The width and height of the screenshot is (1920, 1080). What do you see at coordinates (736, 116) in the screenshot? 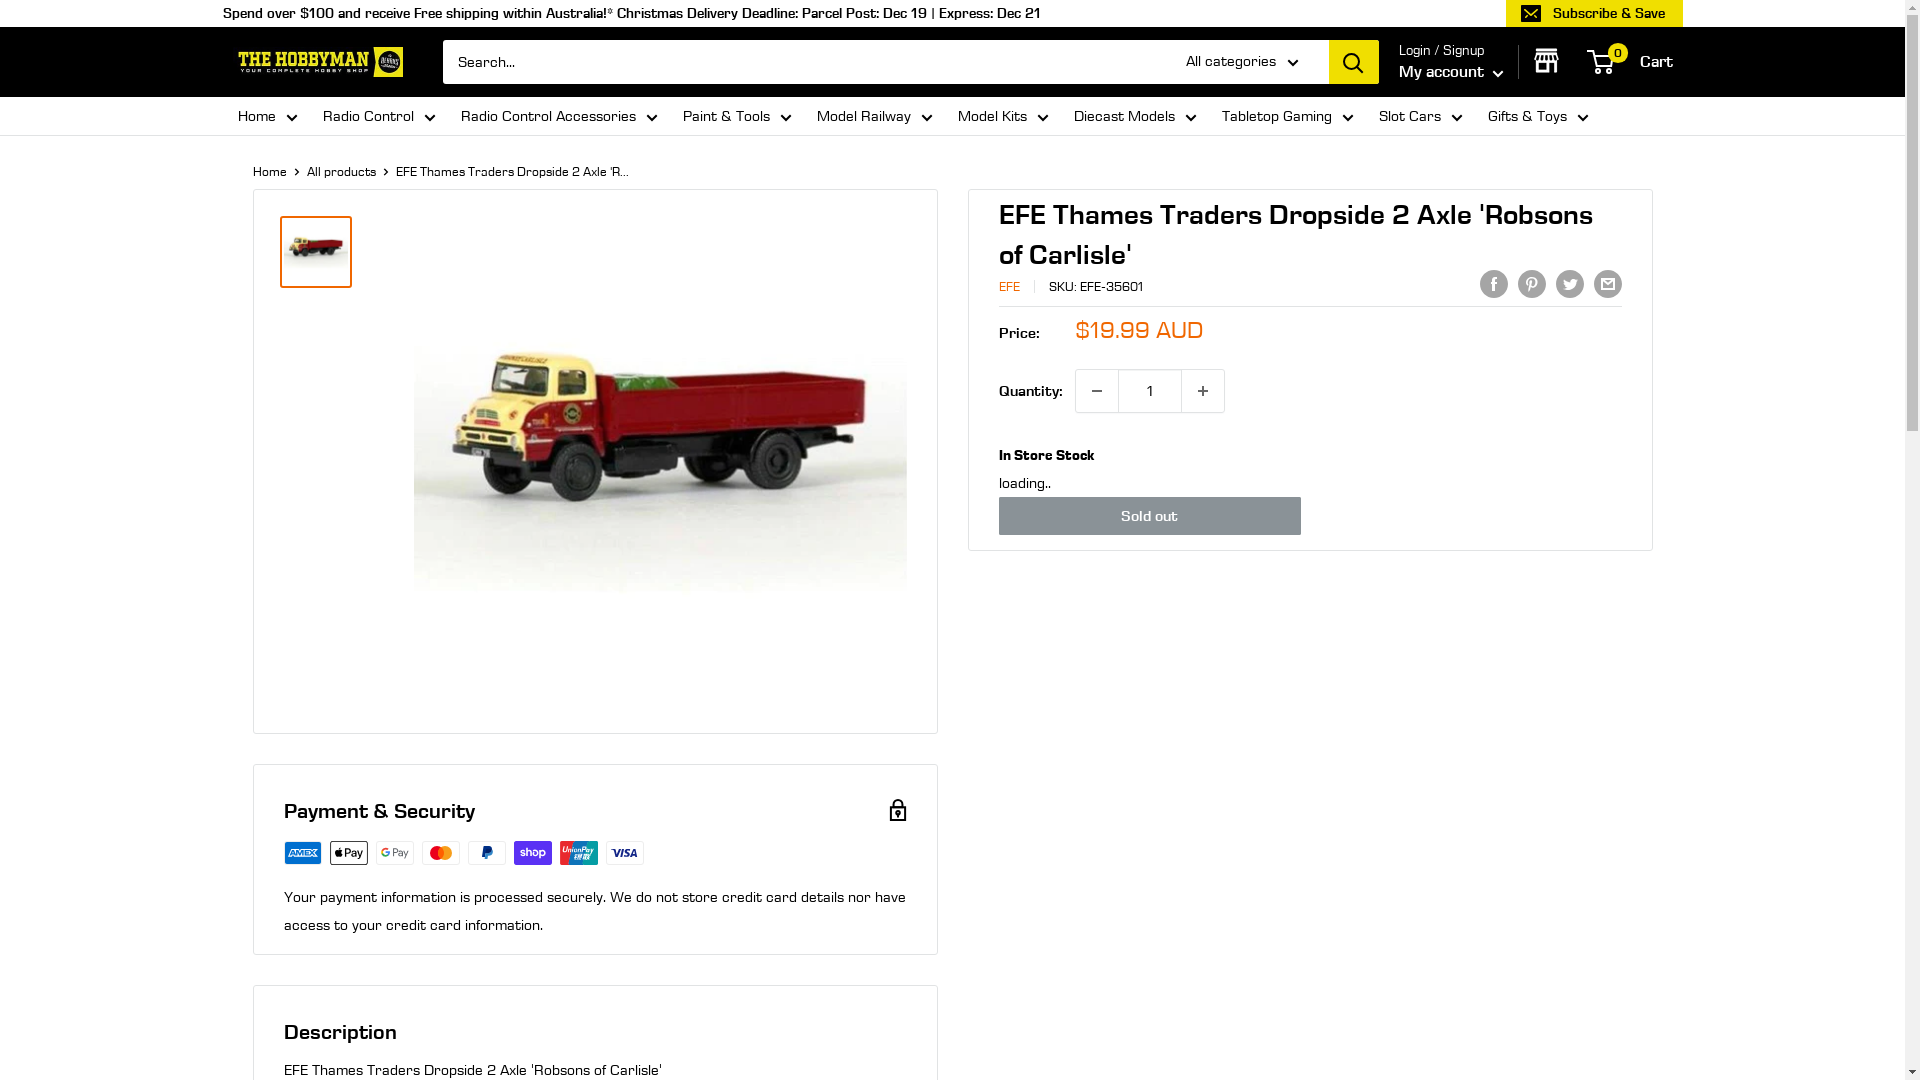
I see `Paint & Tools` at bounding box center [736, 116].